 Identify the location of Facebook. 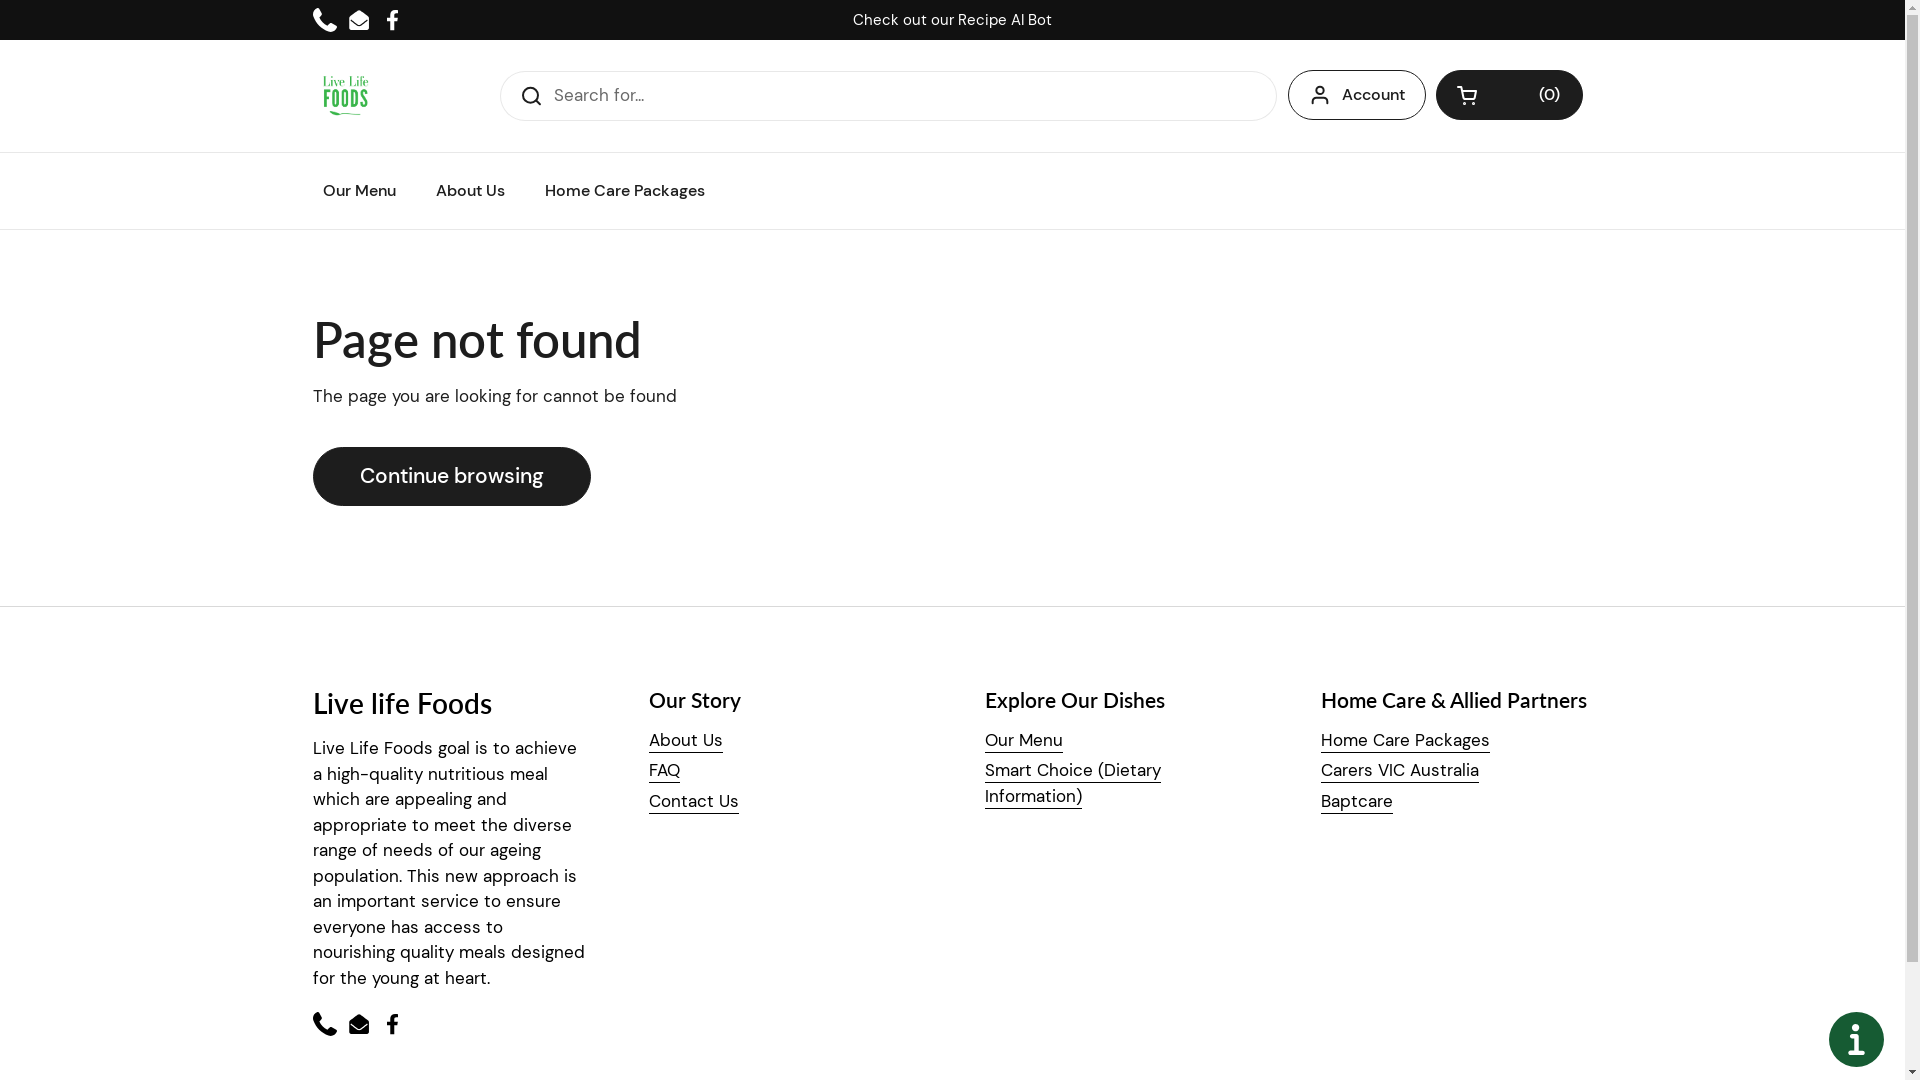
(392, 20).